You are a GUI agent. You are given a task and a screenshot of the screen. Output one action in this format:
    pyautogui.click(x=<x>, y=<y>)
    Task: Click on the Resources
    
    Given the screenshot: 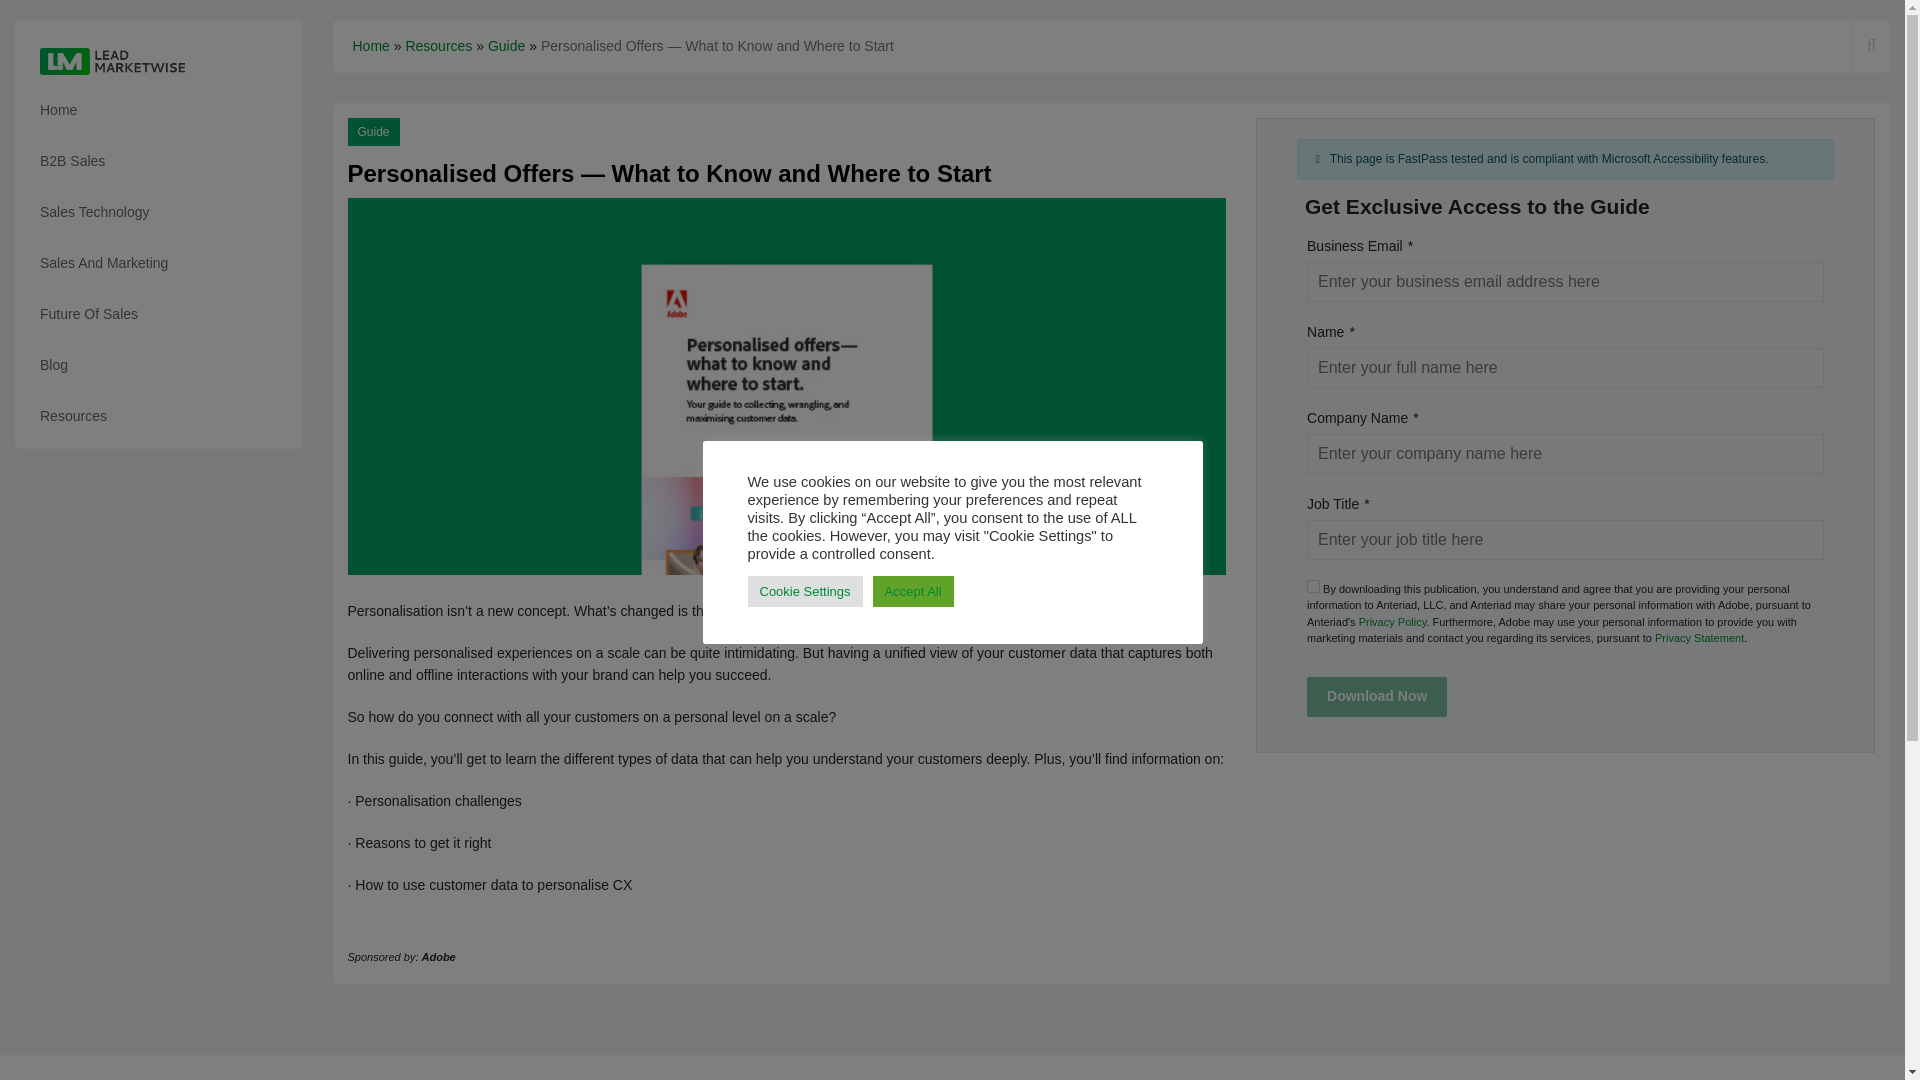 What is the action you would take?
    pyautogui.click(x=159, y=416)
    